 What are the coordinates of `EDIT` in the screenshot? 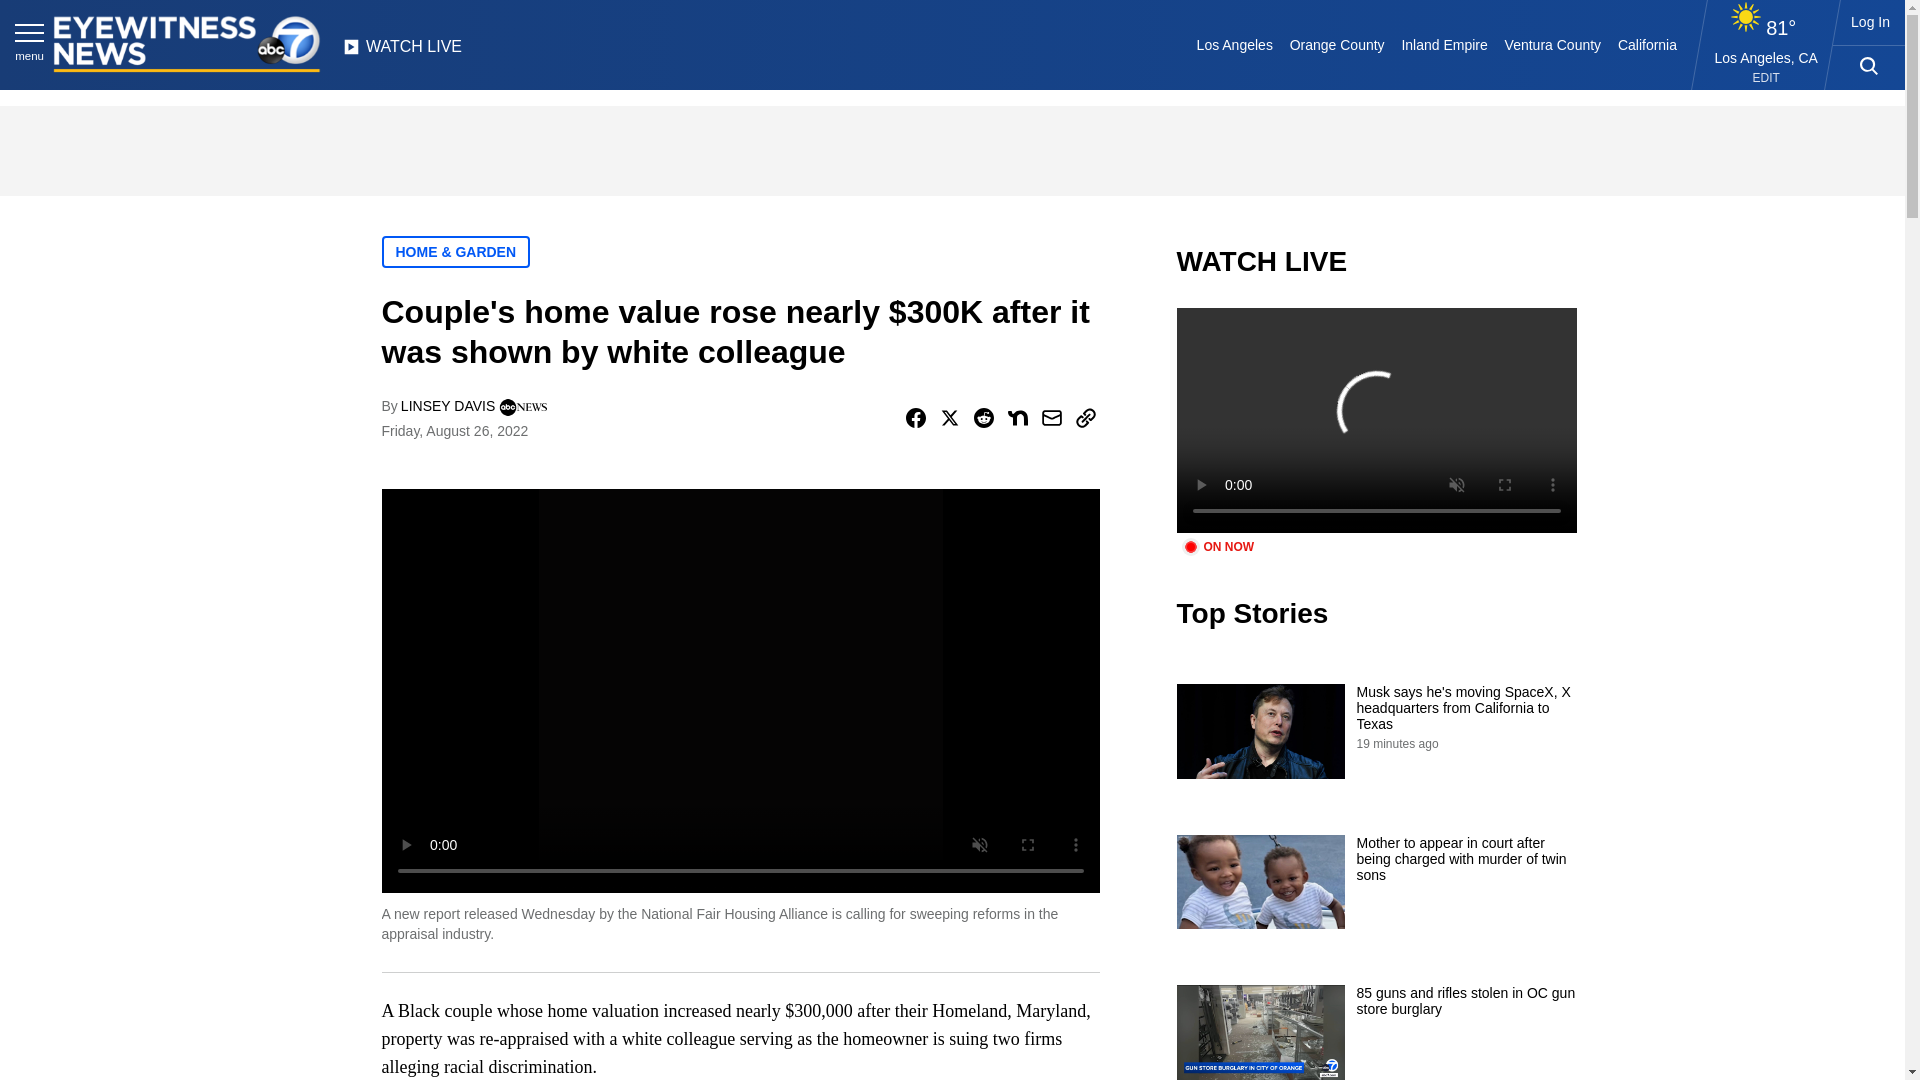 It's located at (1766, 78).